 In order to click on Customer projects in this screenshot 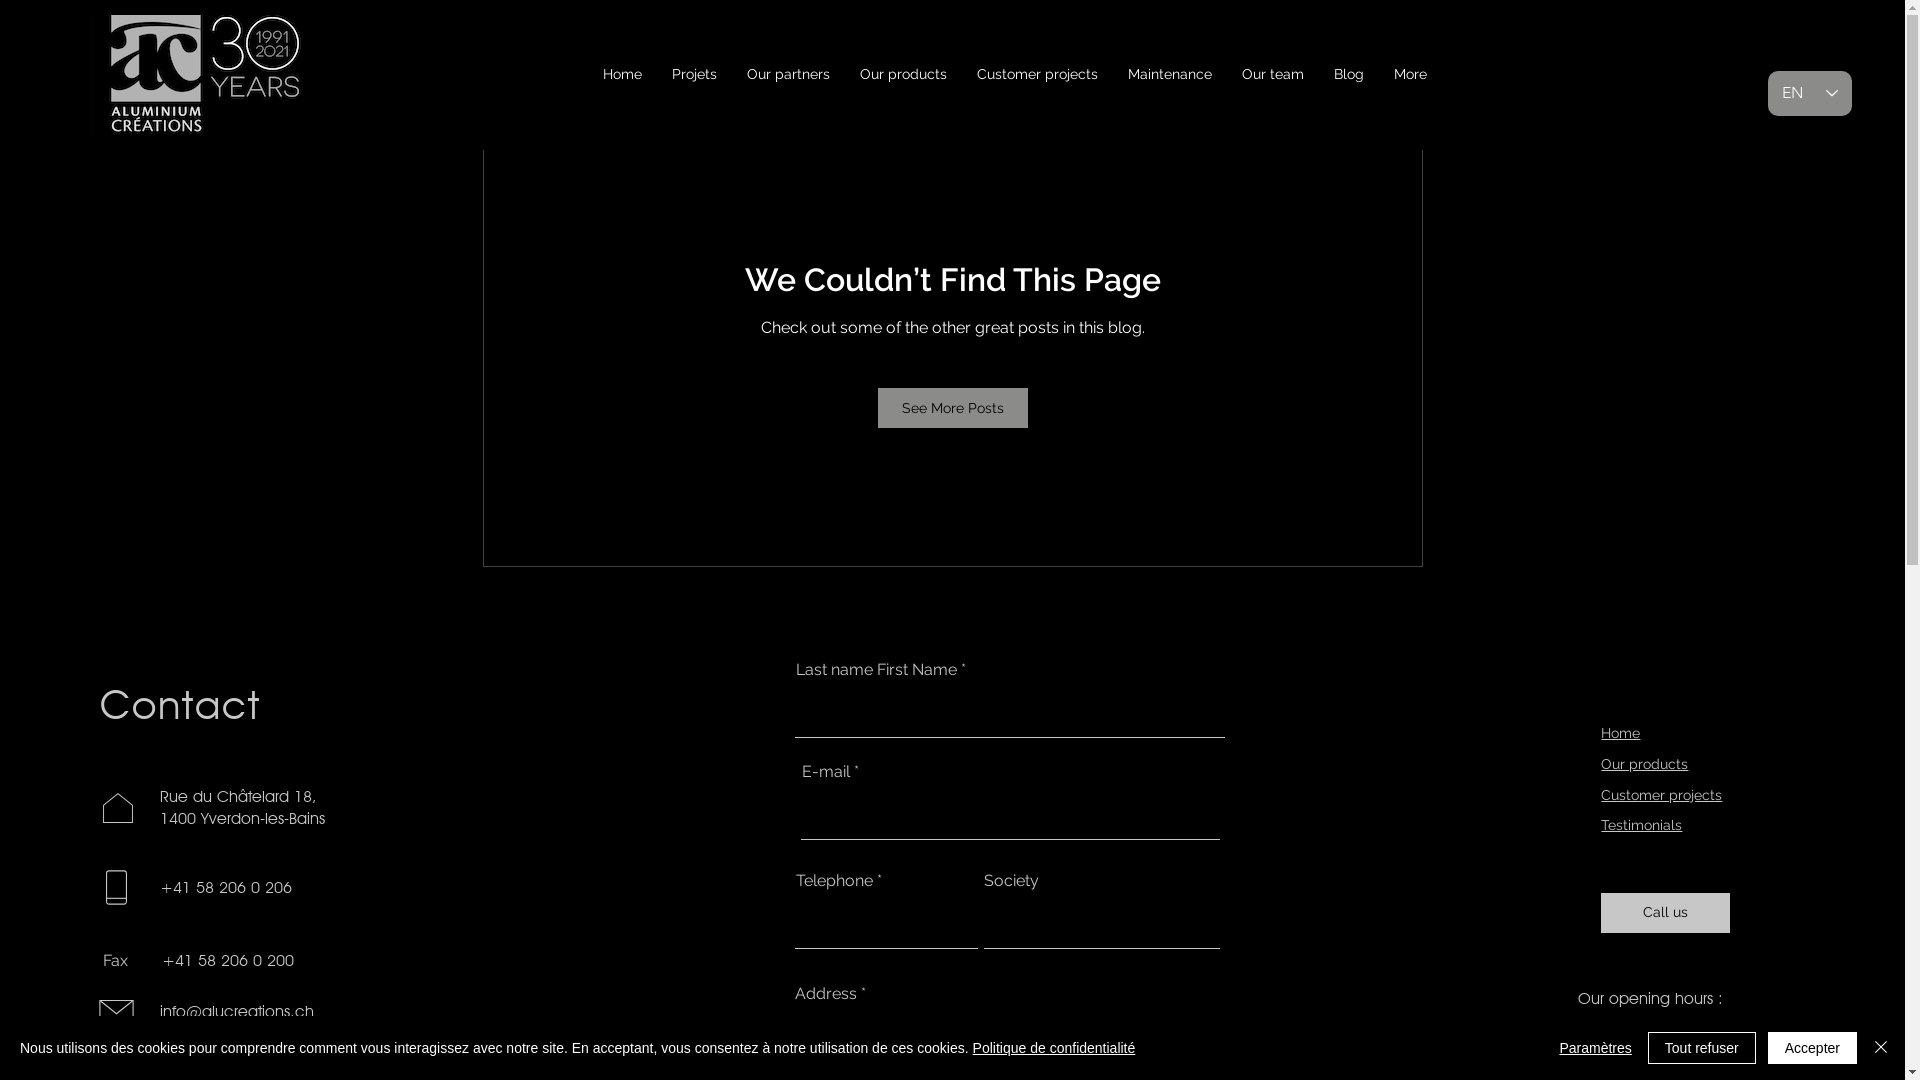, I will do `click(1662, 795)`.